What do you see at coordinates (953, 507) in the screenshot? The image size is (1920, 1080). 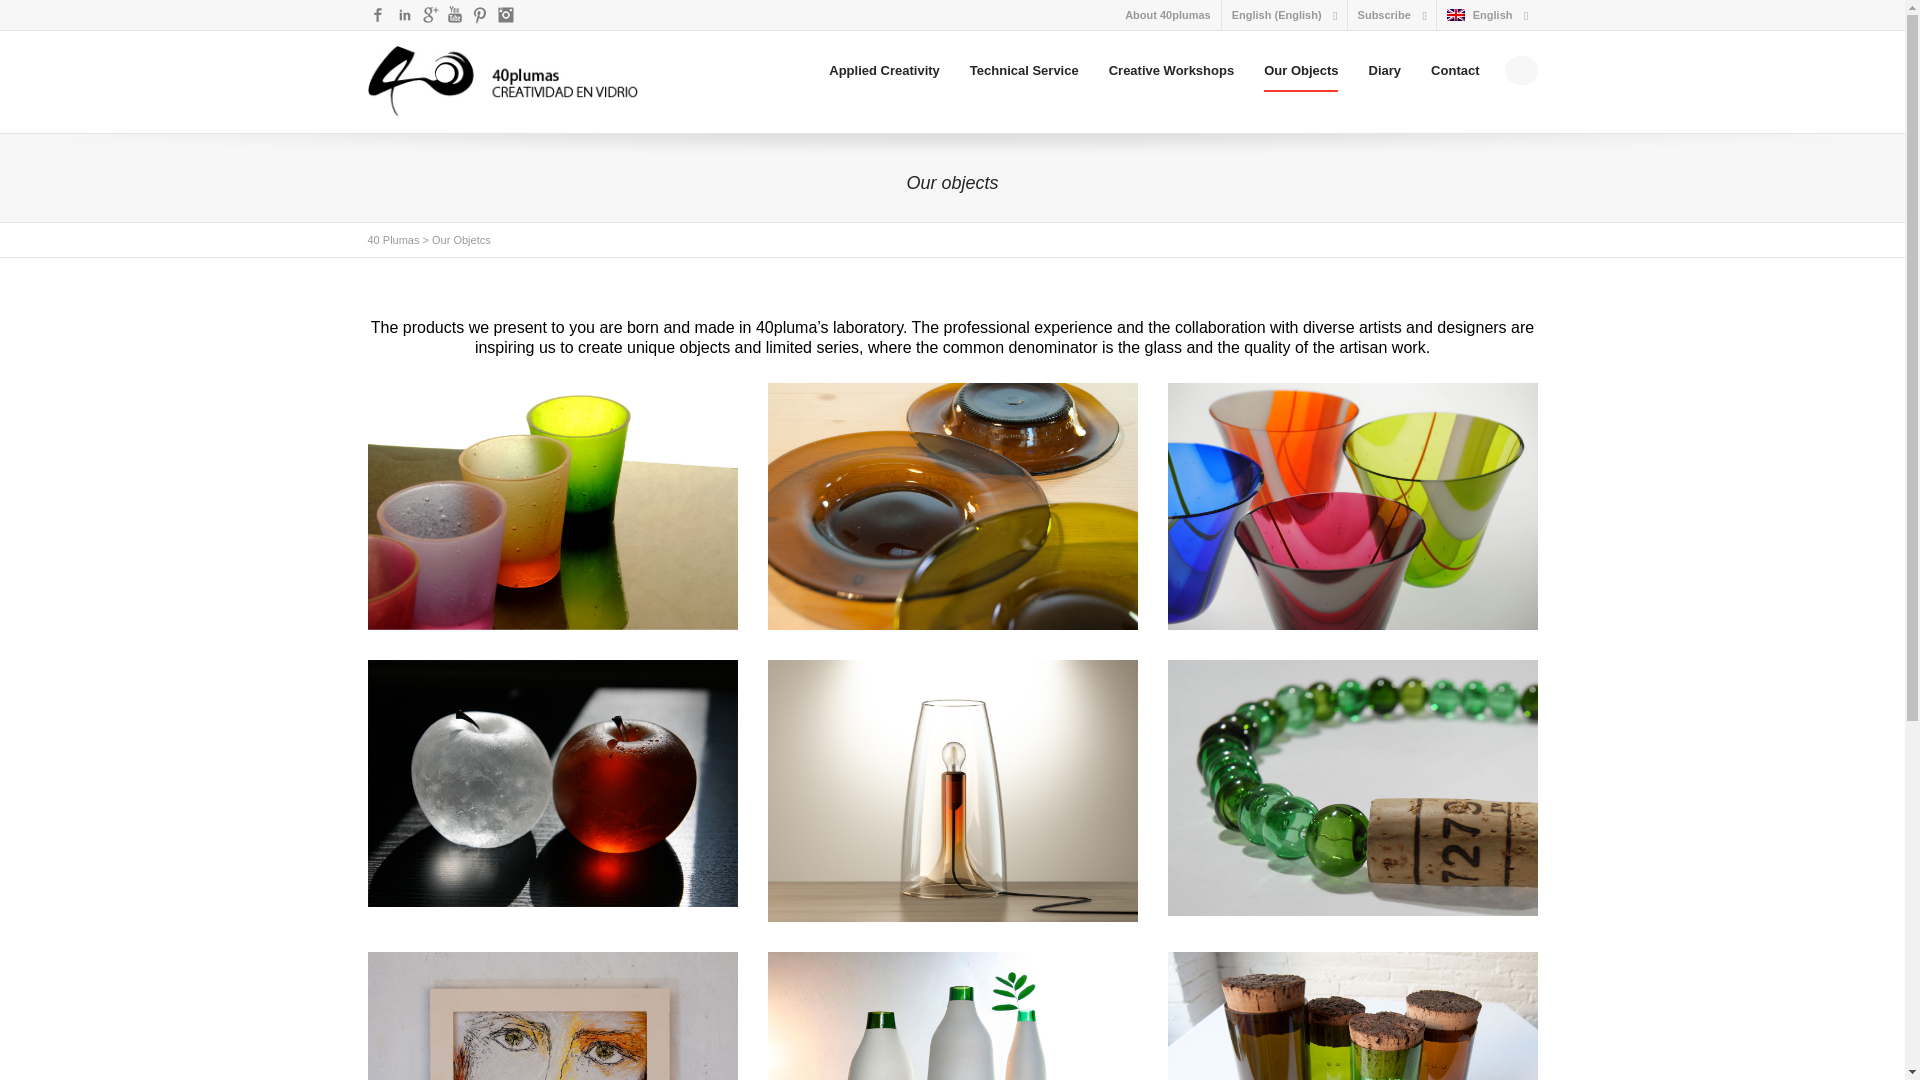 I see `nuestros objetos (11)` at bounding box center [953, 507].